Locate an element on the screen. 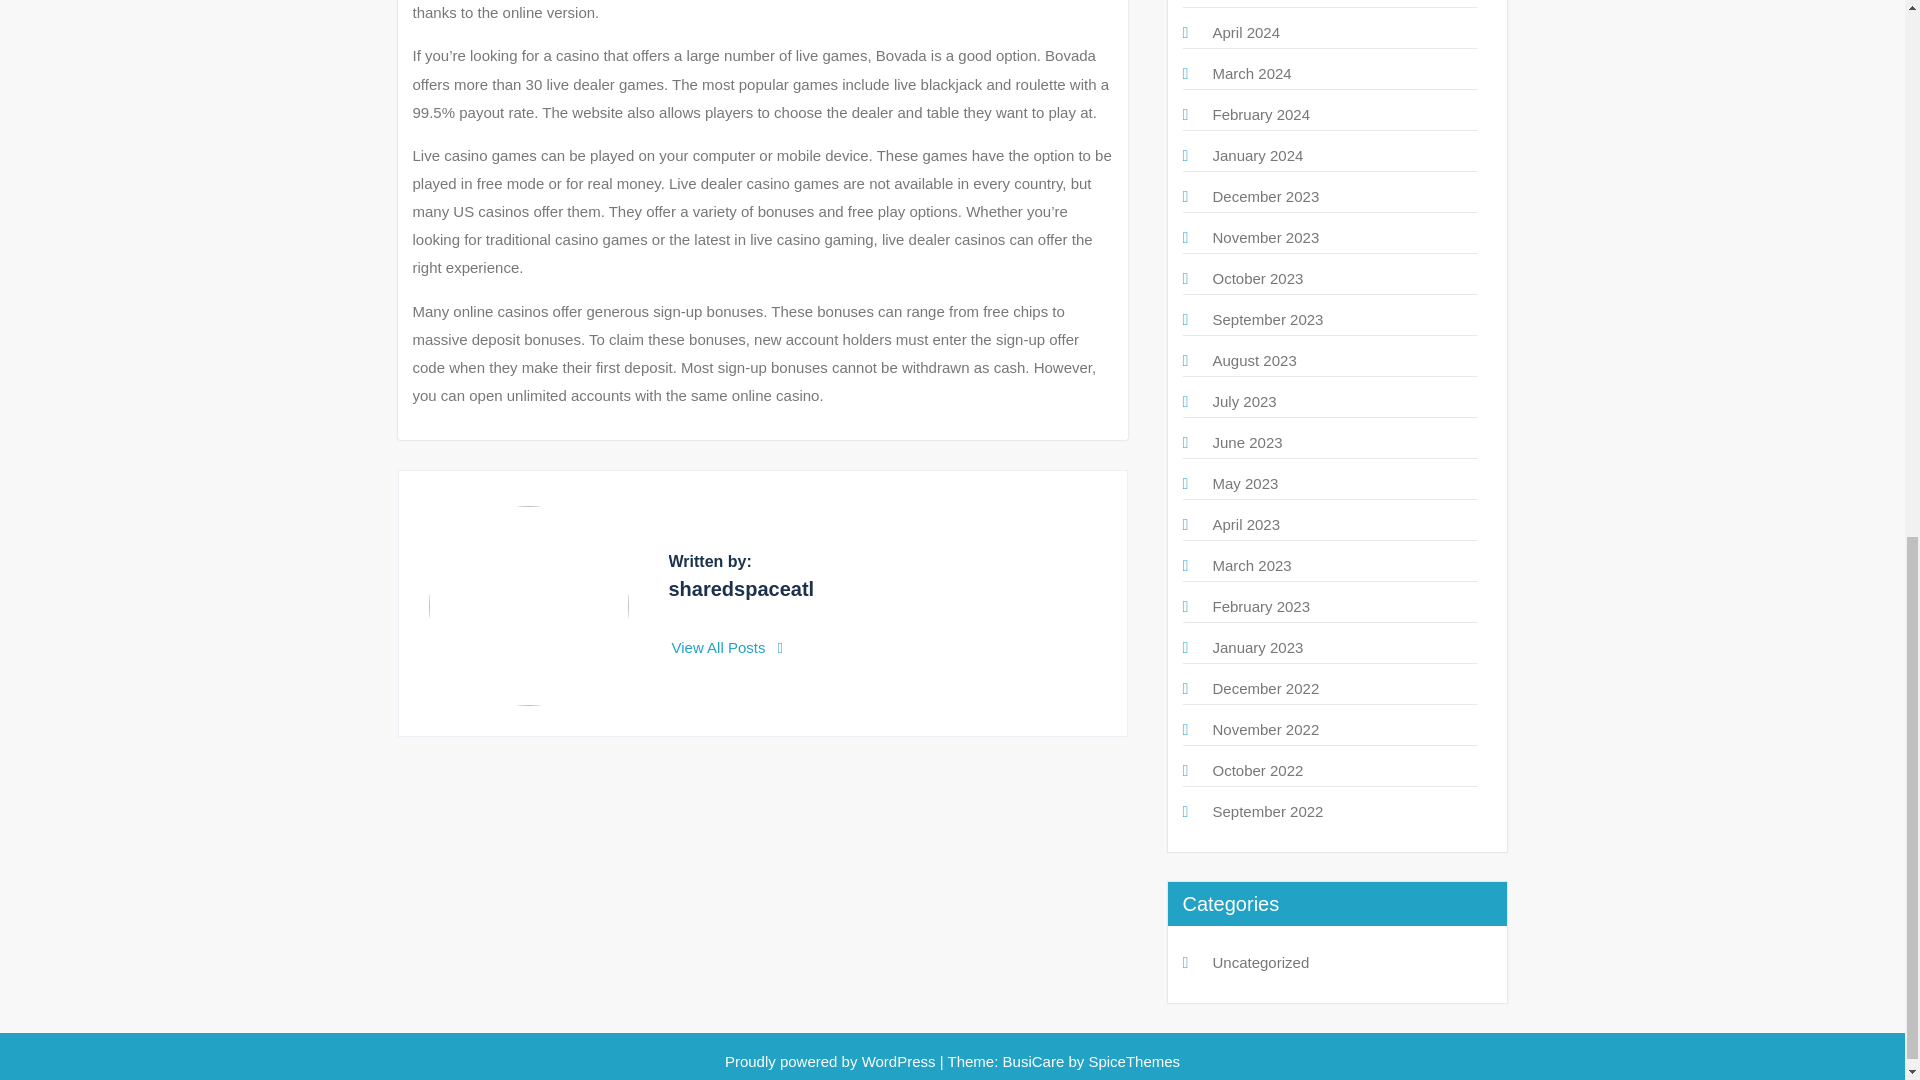 This screenshot has height=1080, width=1920. May 2023 is located at coordinates (1244, 484).